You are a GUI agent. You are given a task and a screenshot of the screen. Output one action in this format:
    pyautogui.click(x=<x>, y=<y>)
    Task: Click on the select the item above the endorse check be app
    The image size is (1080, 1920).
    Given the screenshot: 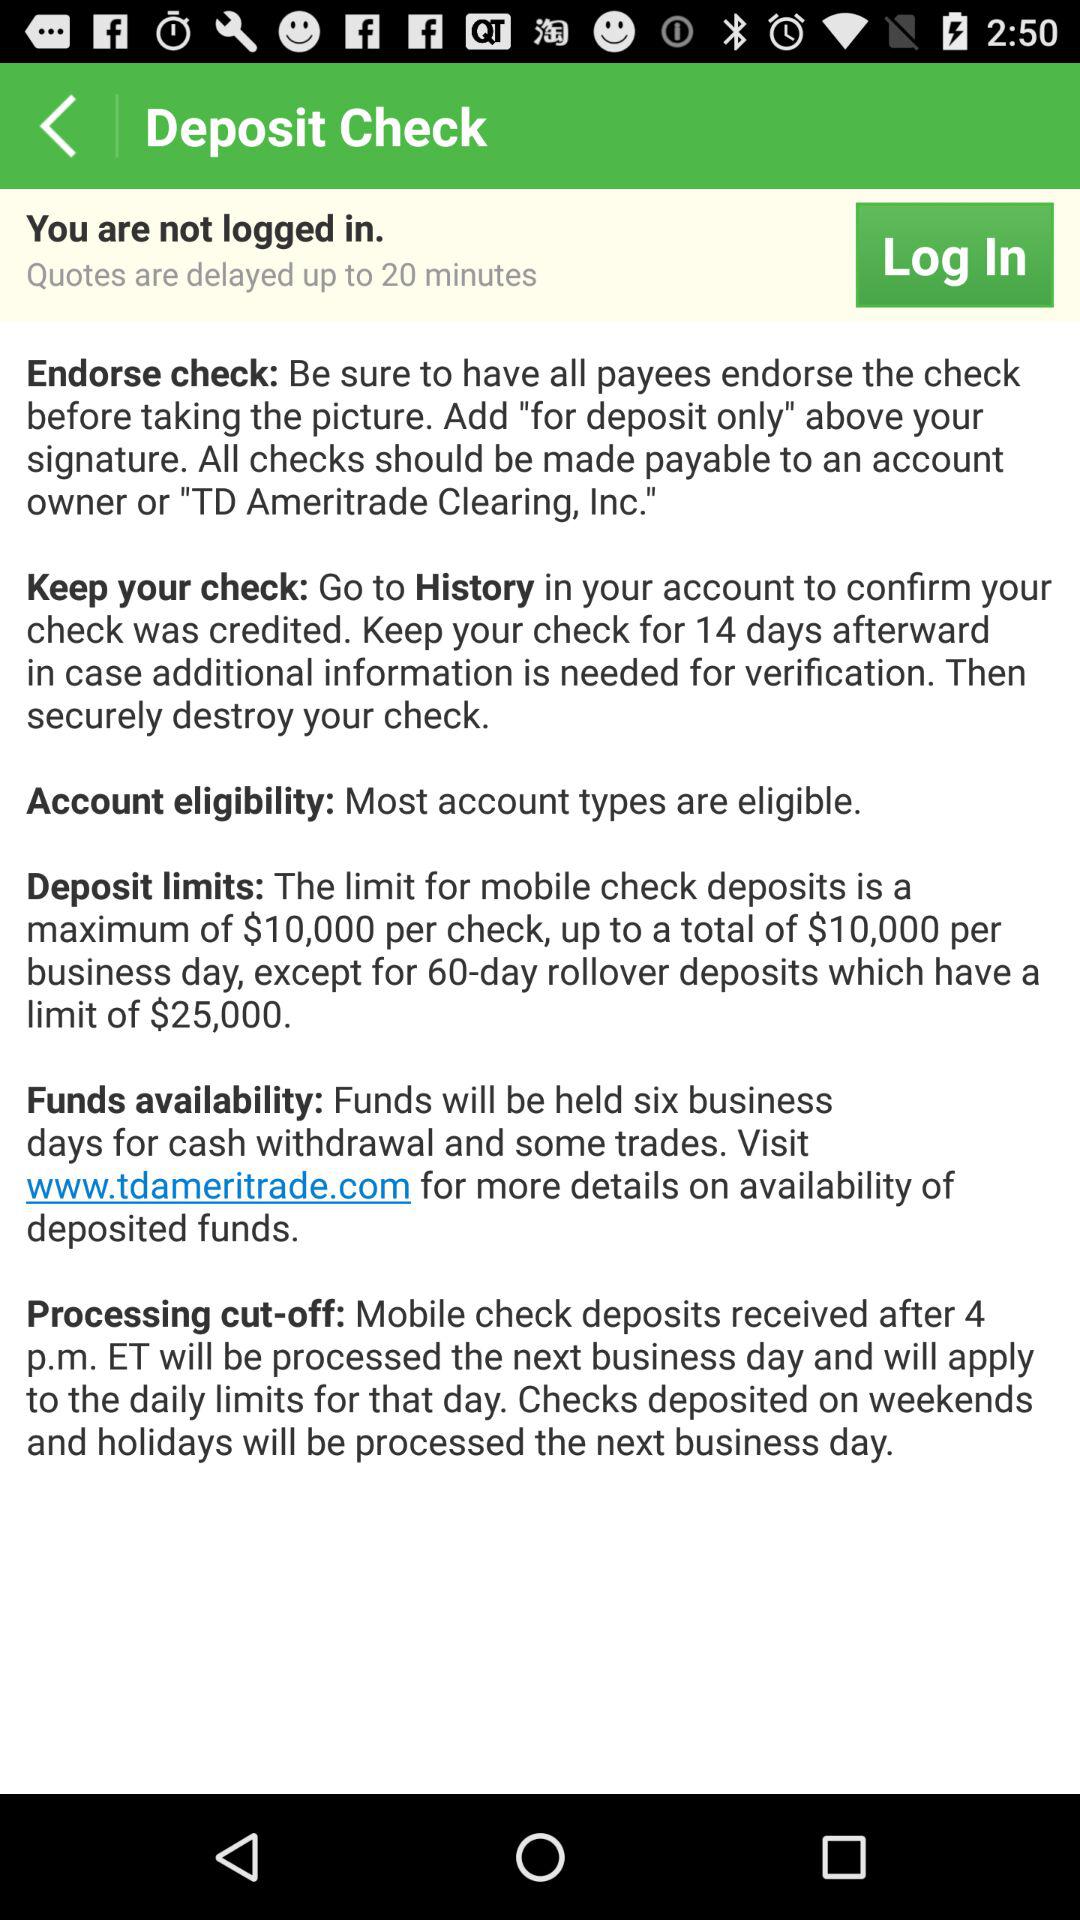 What is the action you would take?
    pyautogui.click(x=954, y=254)
    